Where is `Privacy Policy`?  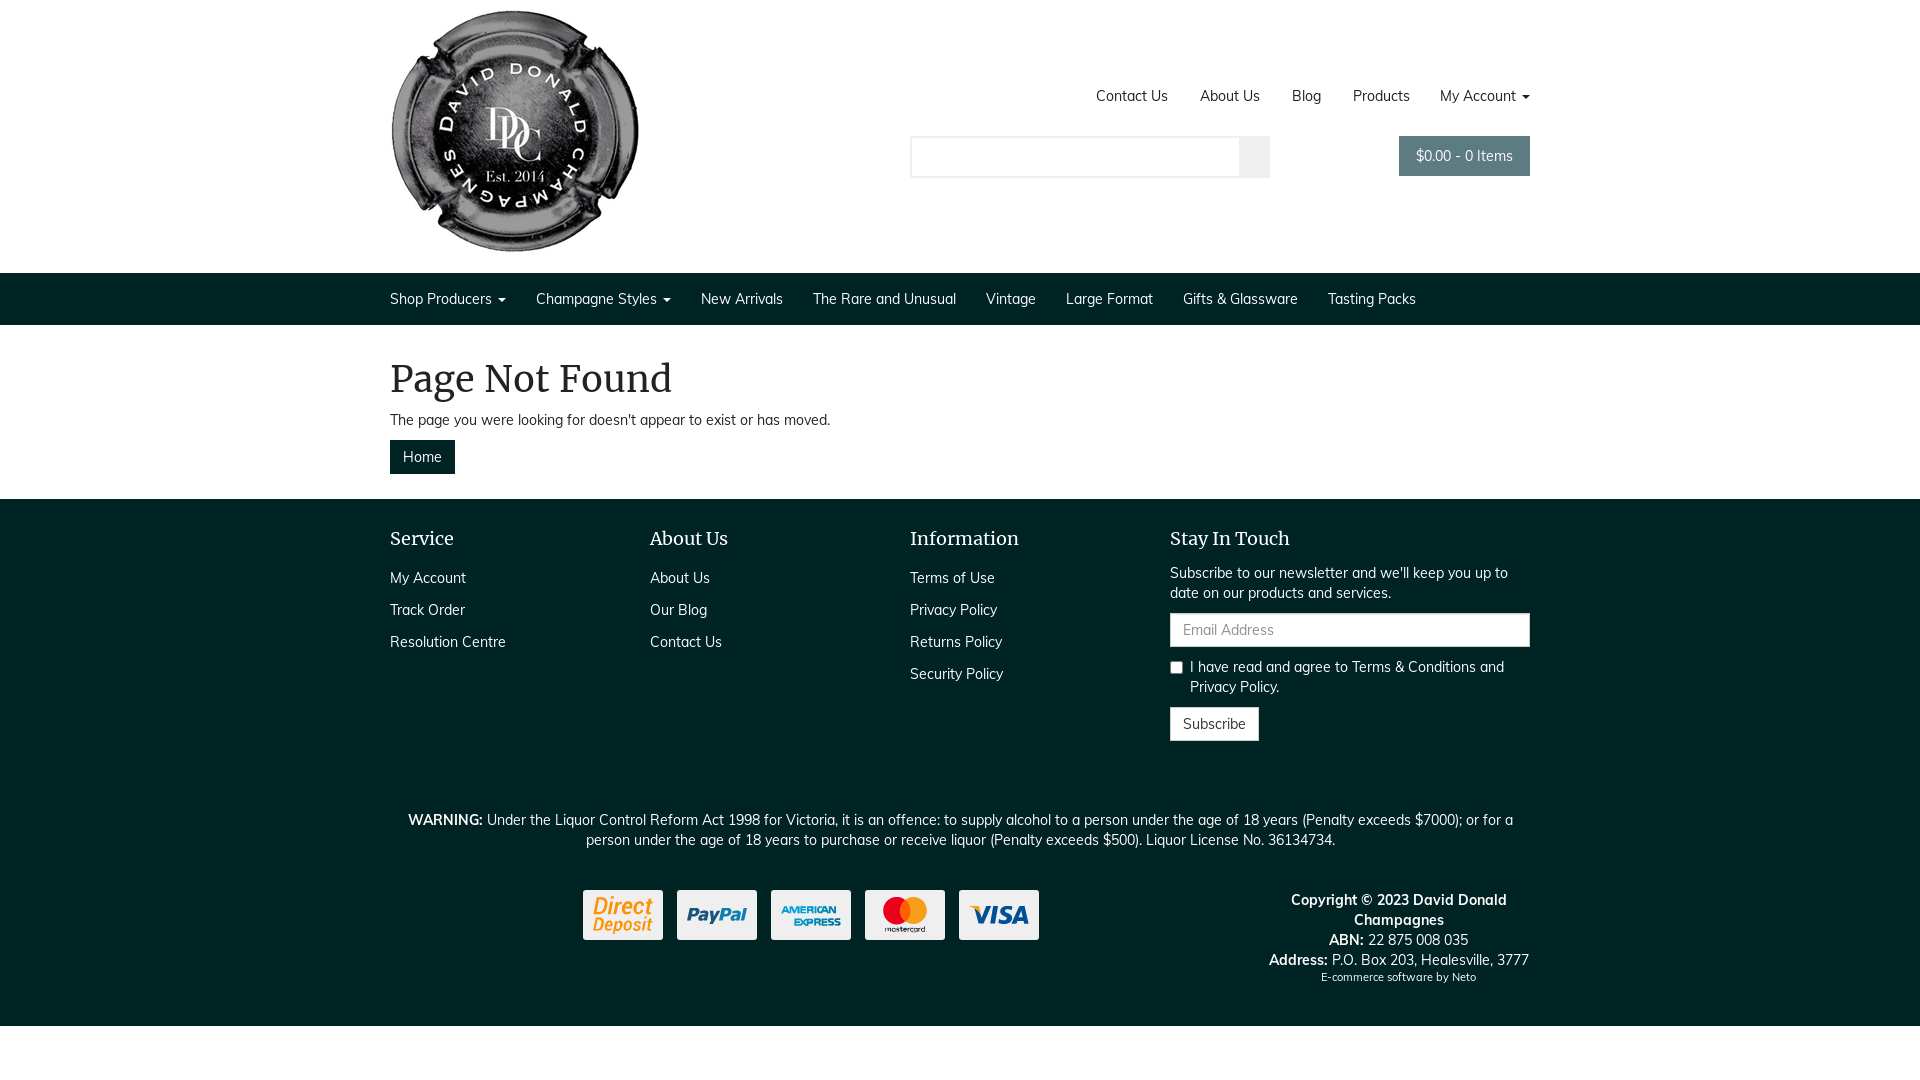 Privacy Policy is located at coordinates (1233, 687).